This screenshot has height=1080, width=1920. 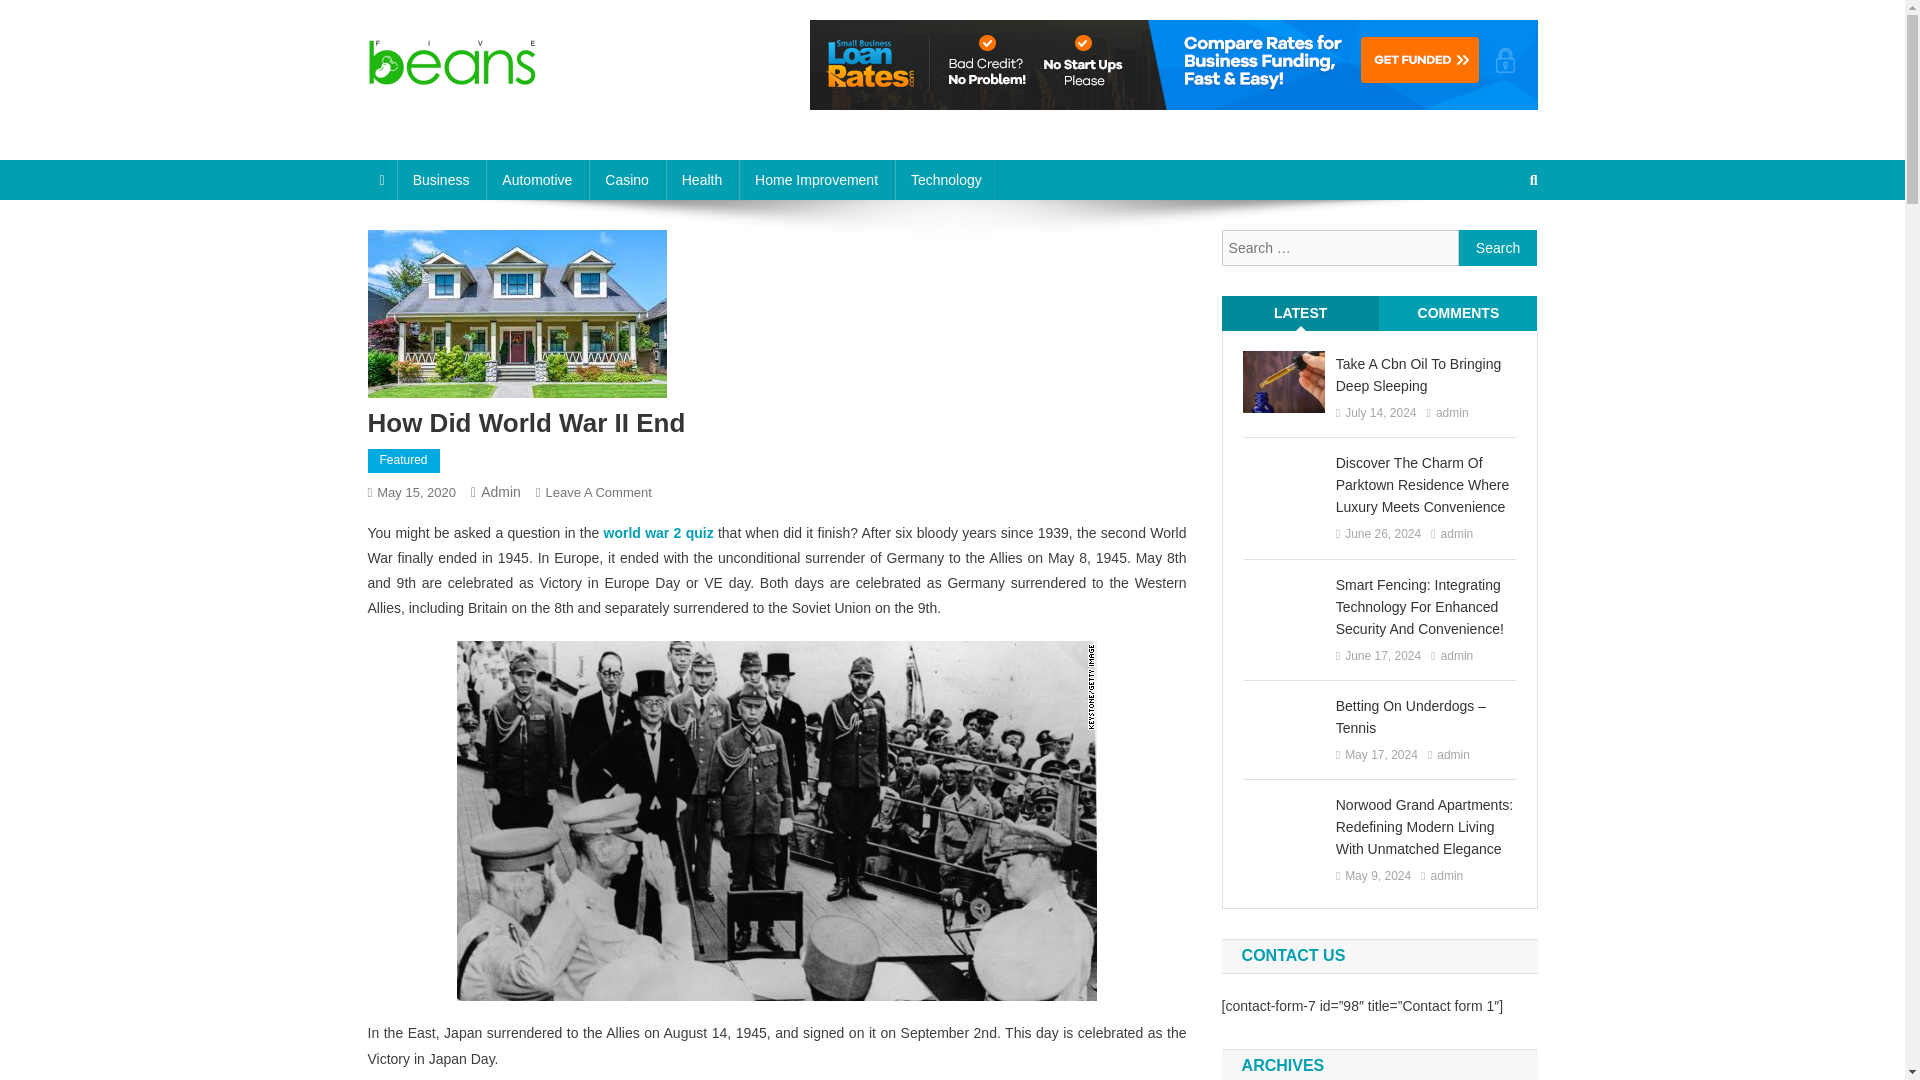 I want to click on Home Improvement, so click(x=816, y=179).